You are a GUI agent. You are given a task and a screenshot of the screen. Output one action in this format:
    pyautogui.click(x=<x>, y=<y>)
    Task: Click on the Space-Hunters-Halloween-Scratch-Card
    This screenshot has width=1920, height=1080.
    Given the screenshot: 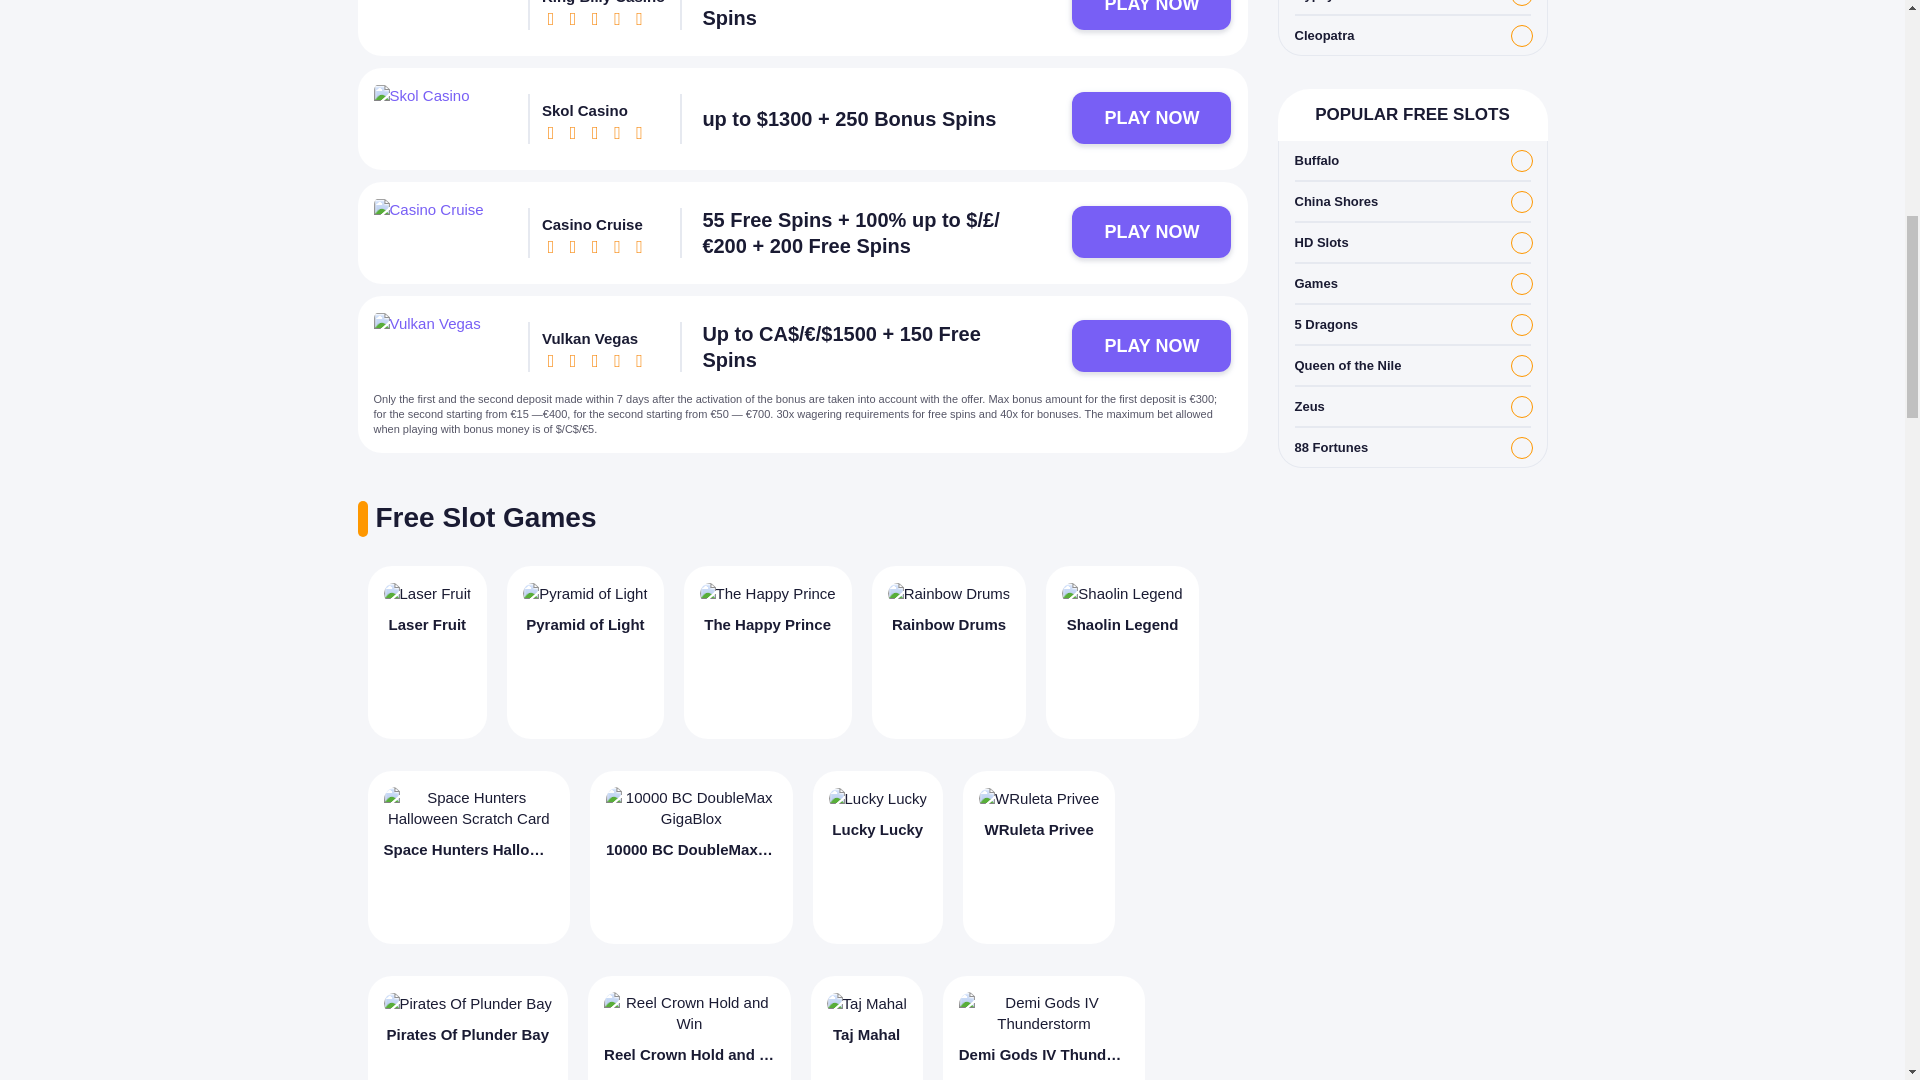 What is the action you would take?
    pyautogui.click(x=469, y=808)
    